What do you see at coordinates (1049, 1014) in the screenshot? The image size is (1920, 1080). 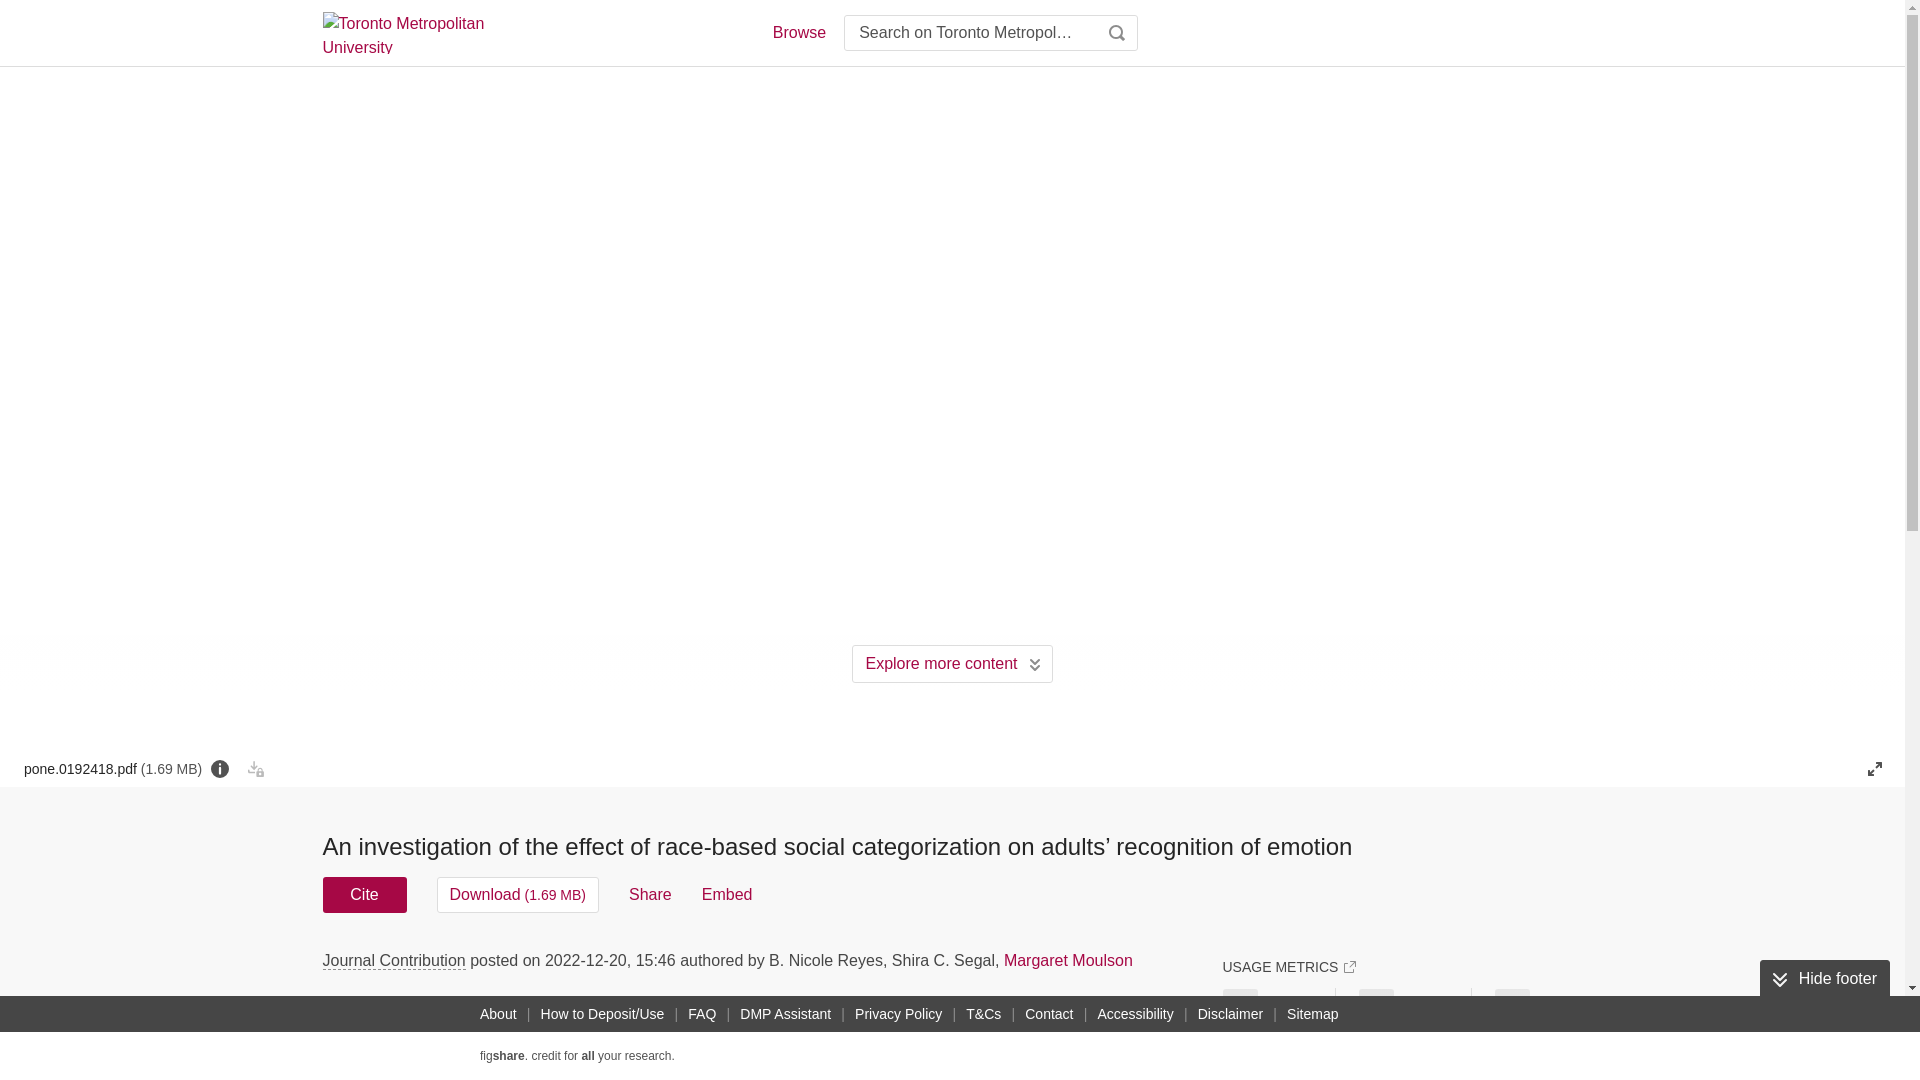 I see `Contact` at bounding box center [1049, 1014].